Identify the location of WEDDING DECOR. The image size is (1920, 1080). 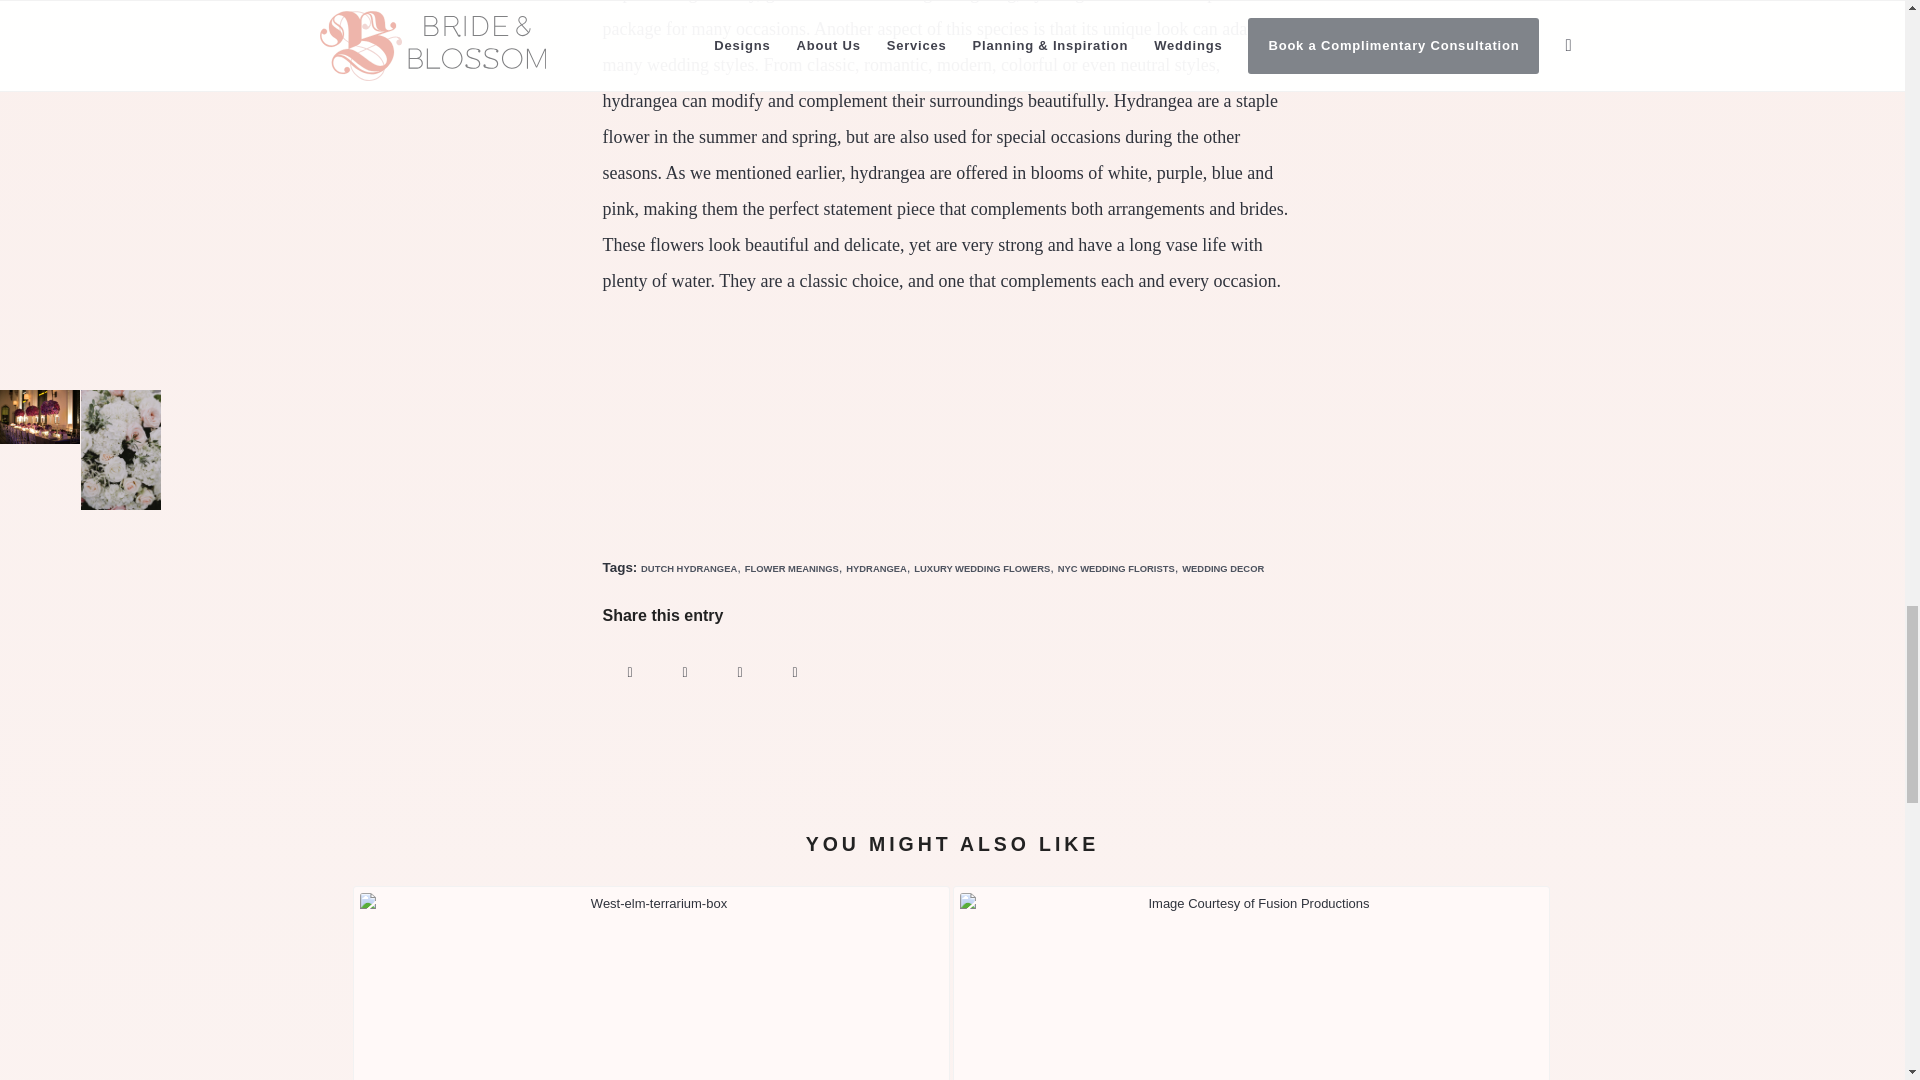
(1222, 568).